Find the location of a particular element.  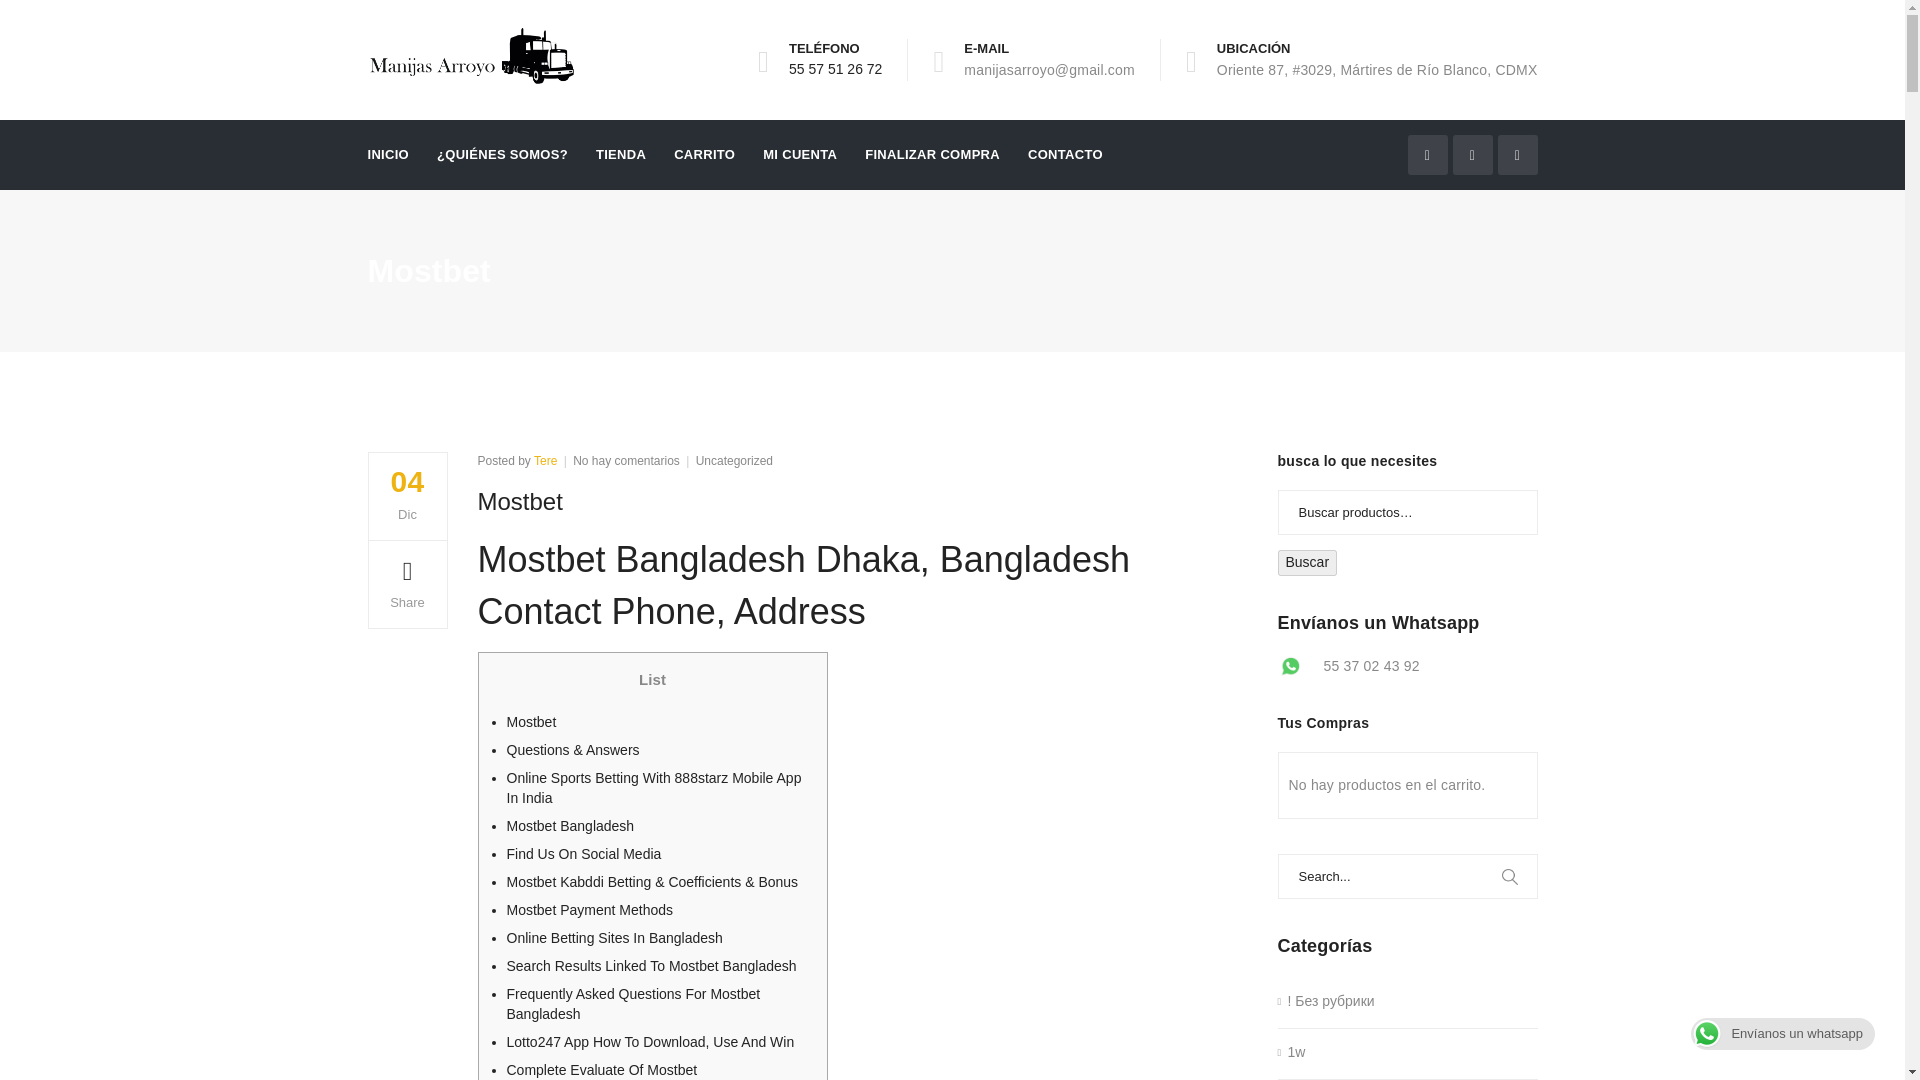

Buscar is located at coordinates (651, 966).